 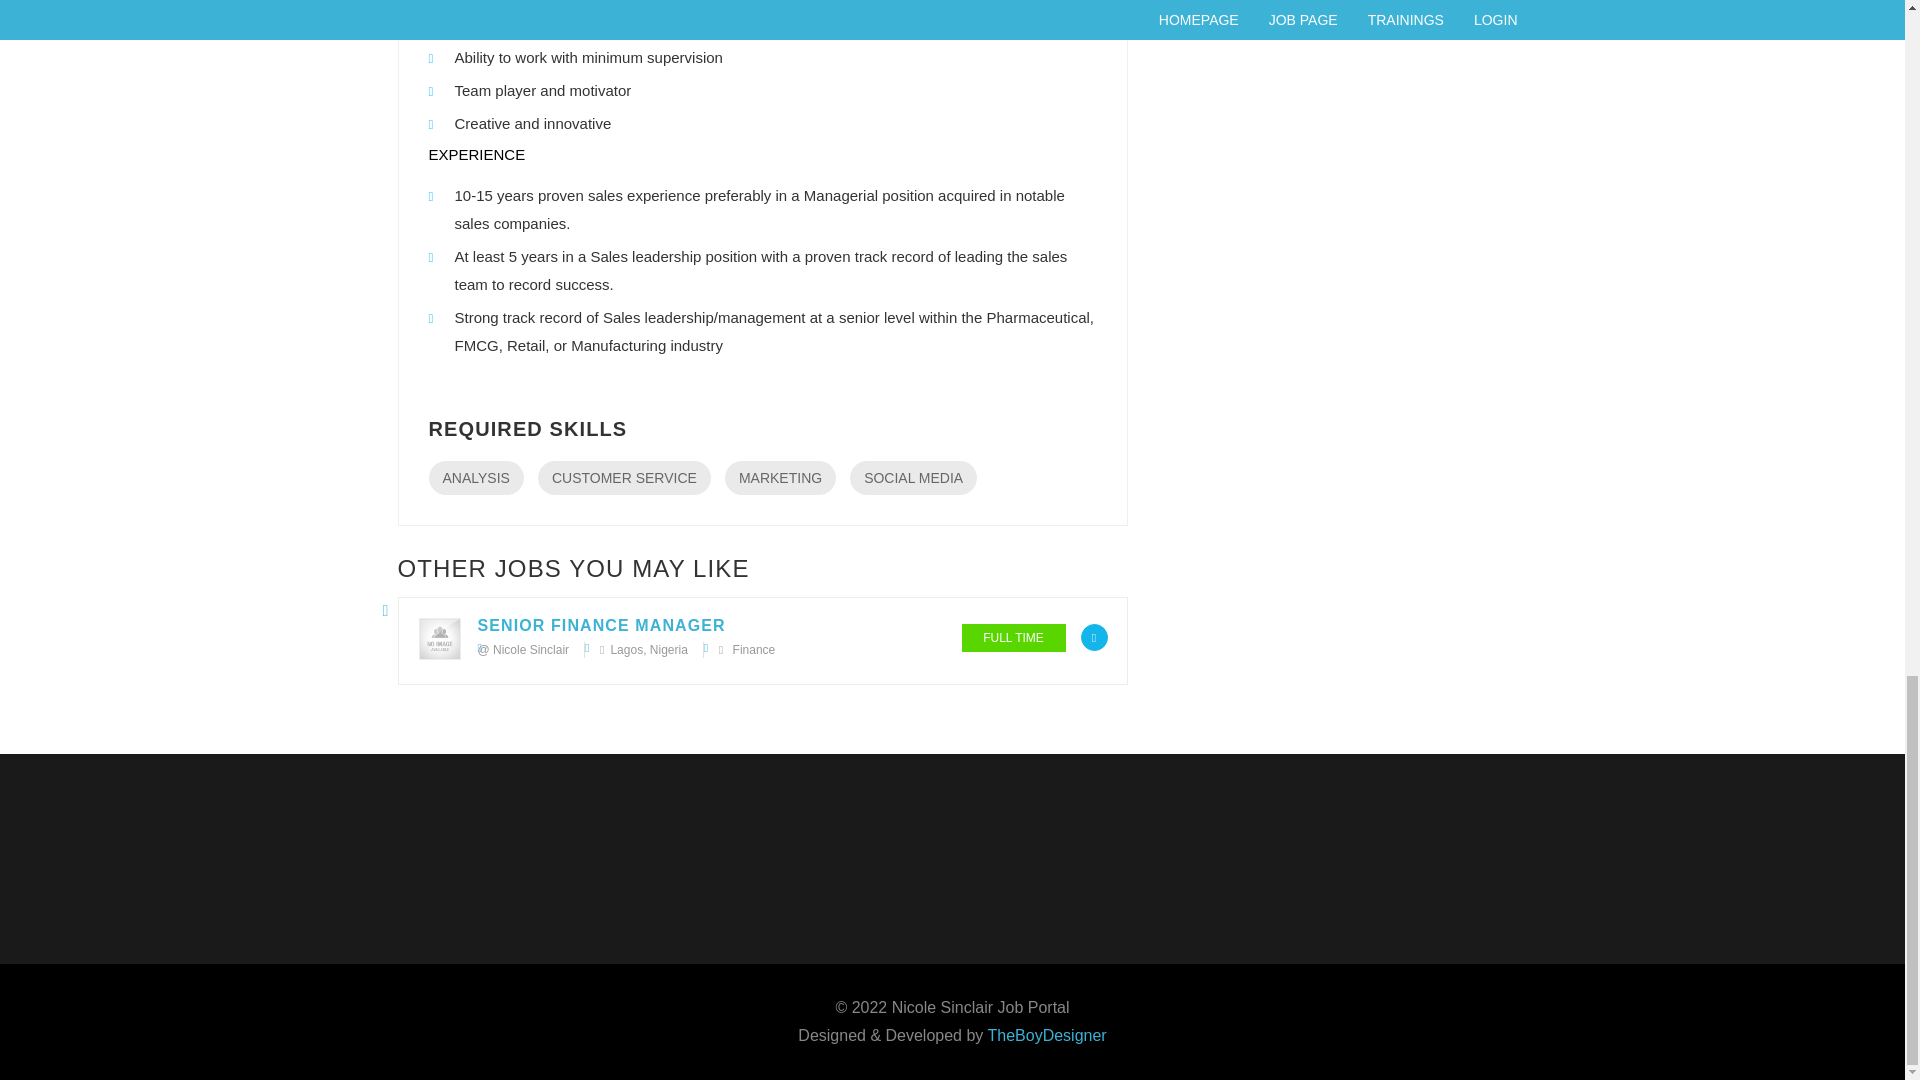 I want to click on ANALYSIS, so click(x=475, y=478).